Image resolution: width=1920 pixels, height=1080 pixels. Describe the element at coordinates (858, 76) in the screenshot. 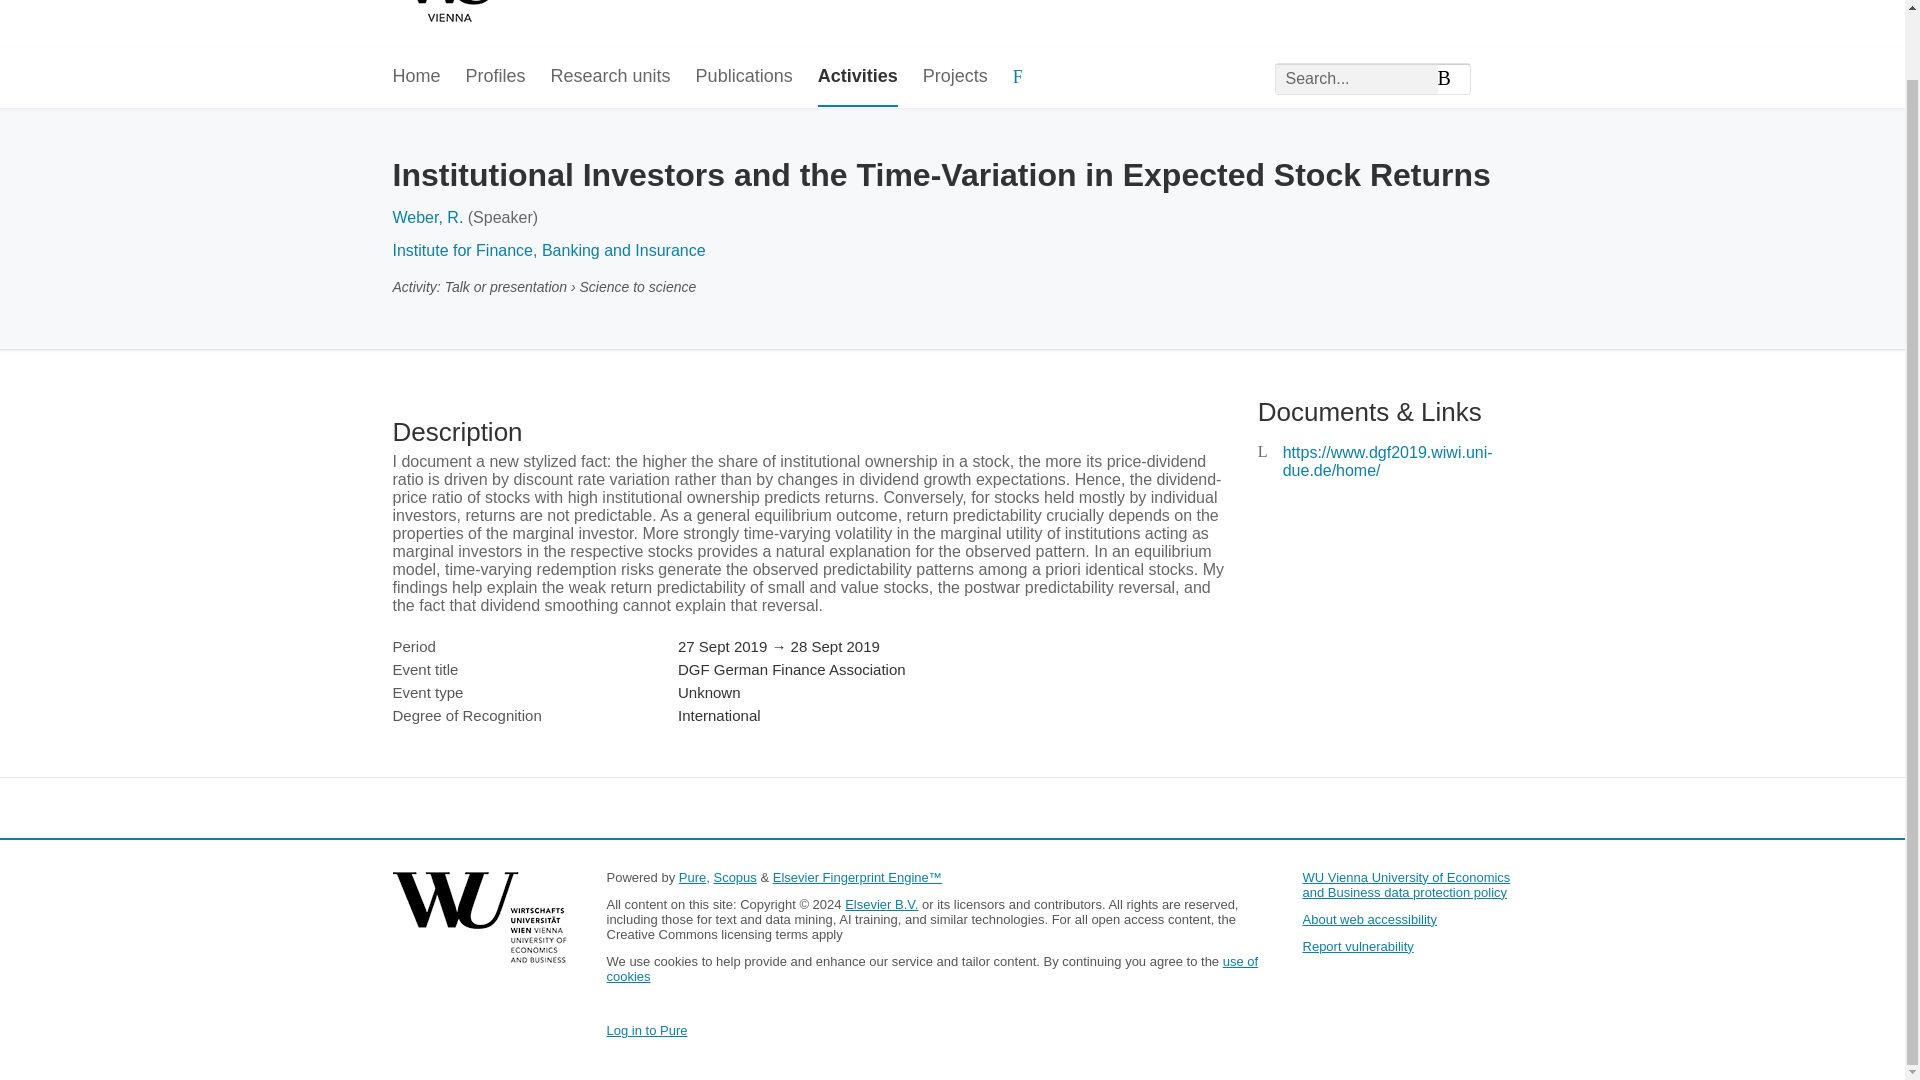

I see `Activities` at that location.